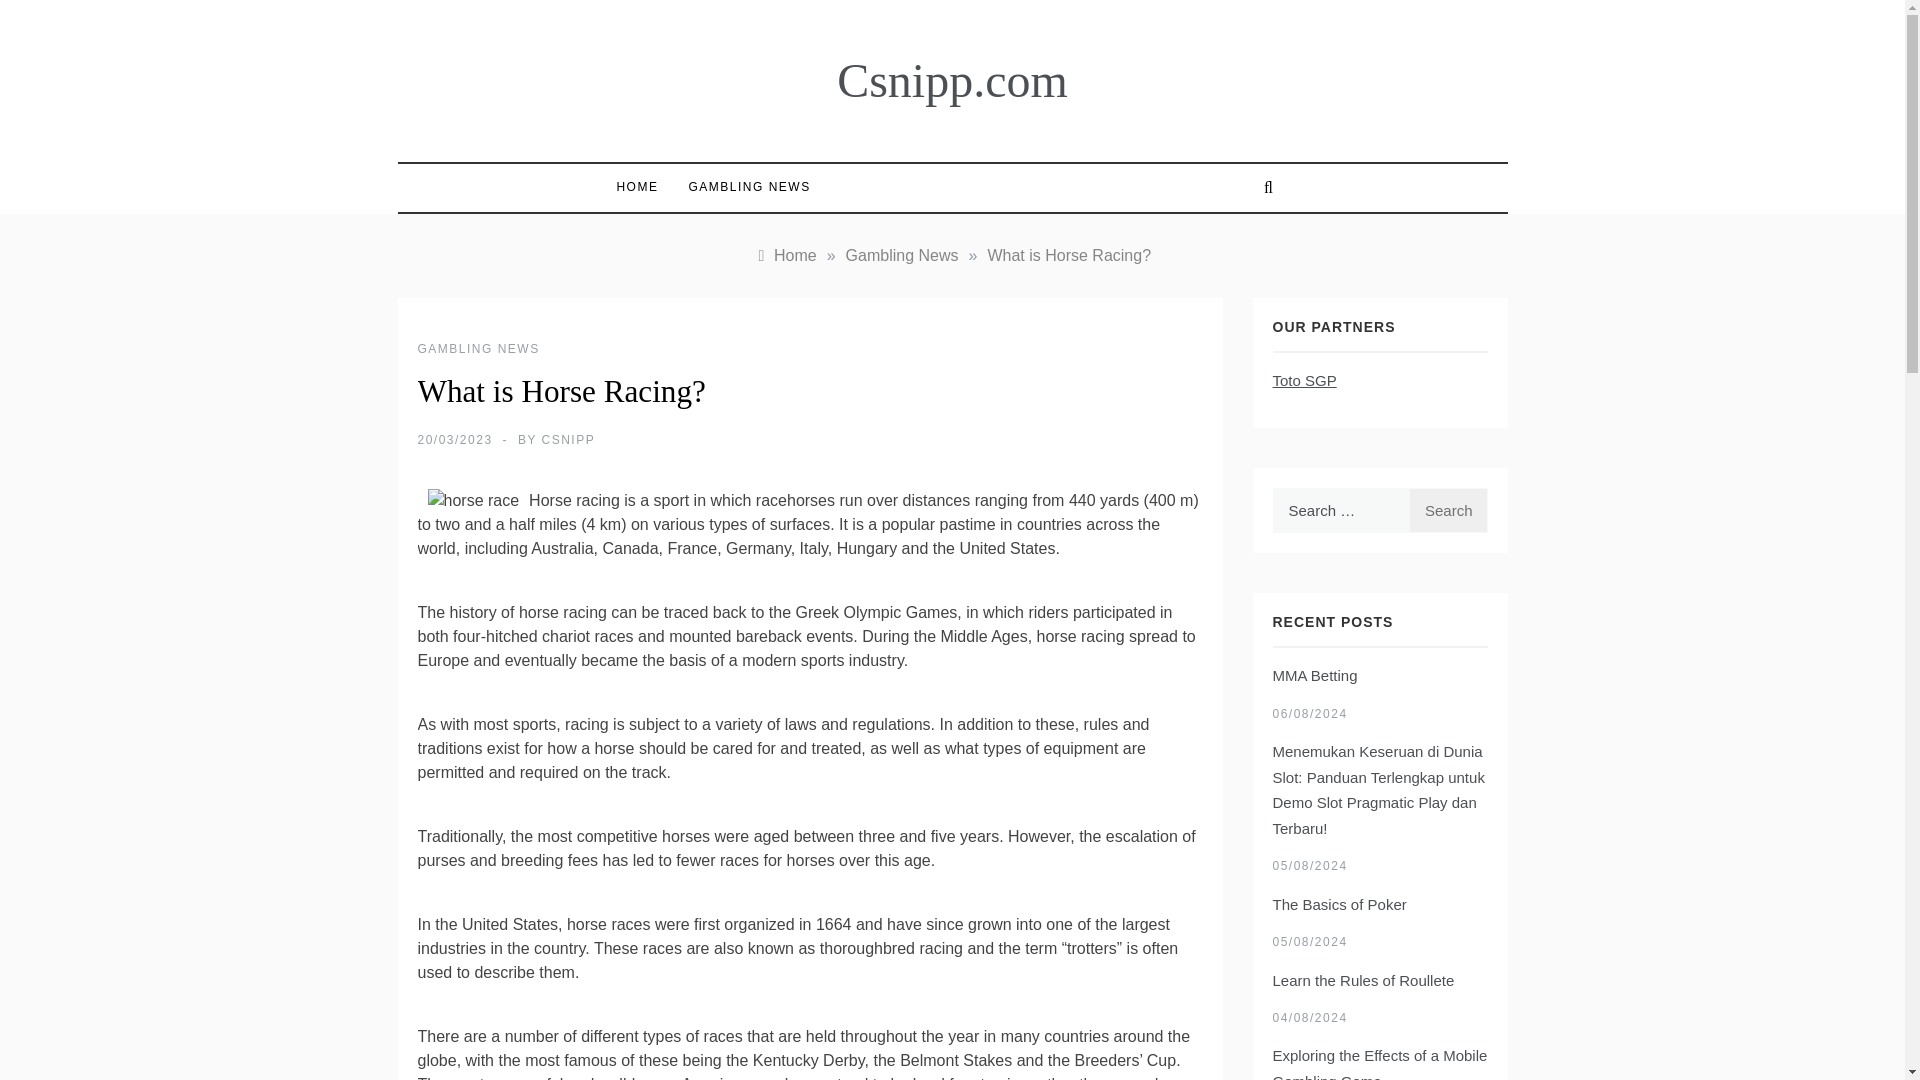 The height and width of the screenshot is (1080, 1920). What do you see at coordinates (1338, 904) in the screenshot?
I see `The Basics of Poker` at bounding box center [1338, 904].